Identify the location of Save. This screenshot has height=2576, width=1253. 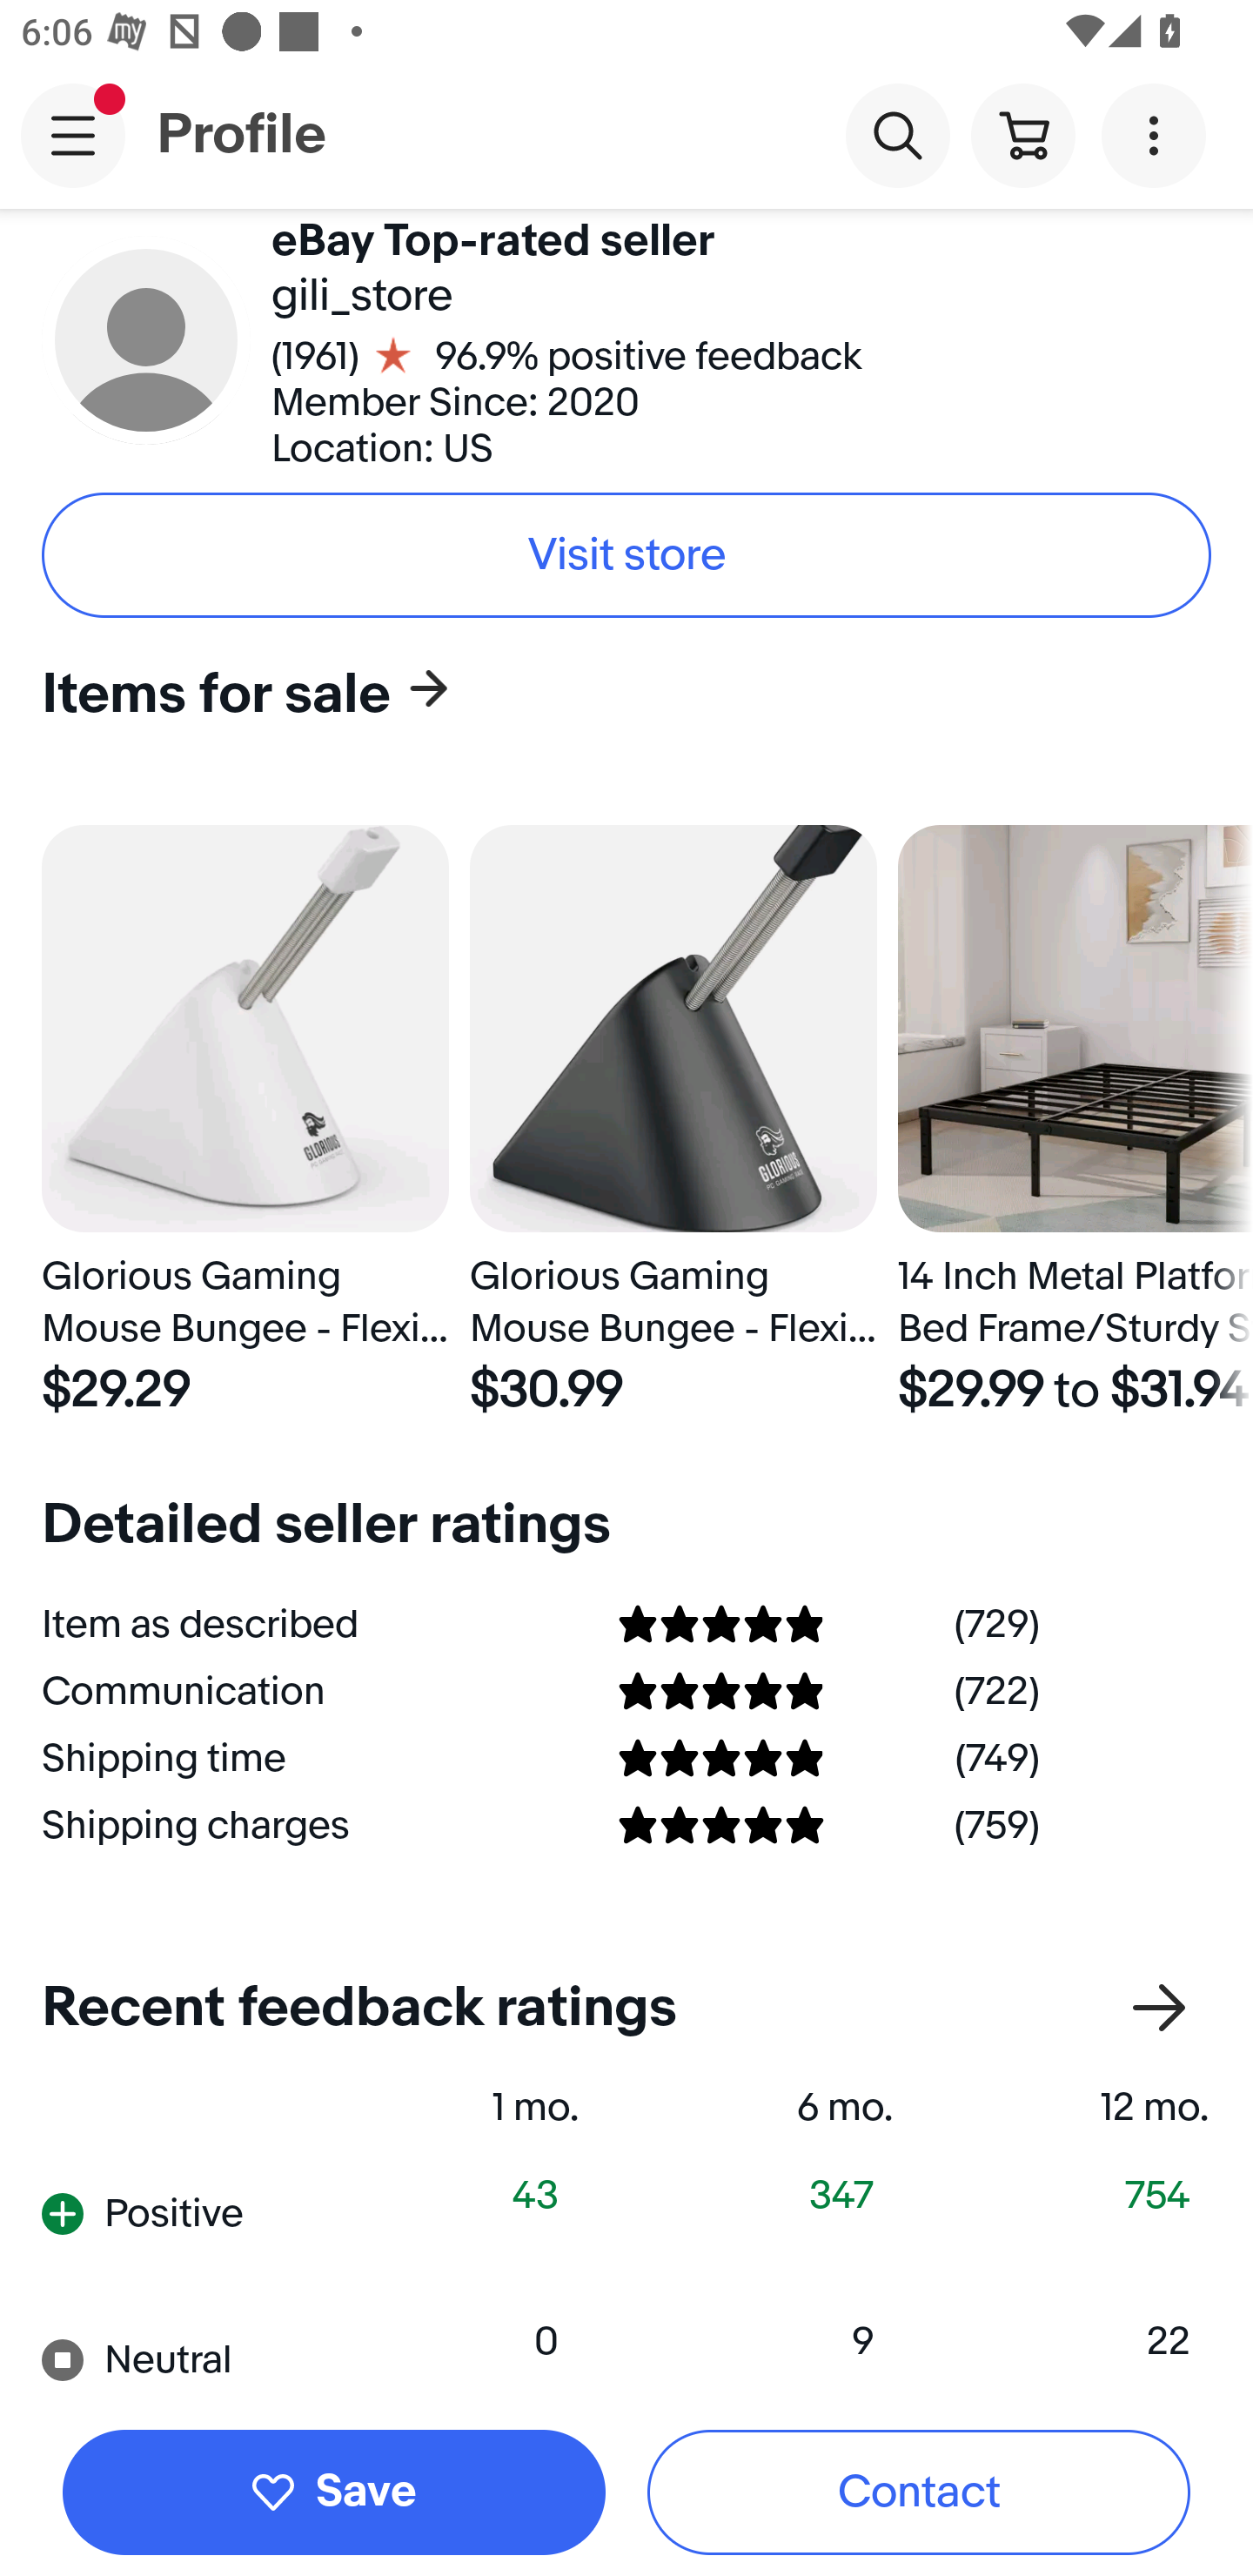
(334, 2492).